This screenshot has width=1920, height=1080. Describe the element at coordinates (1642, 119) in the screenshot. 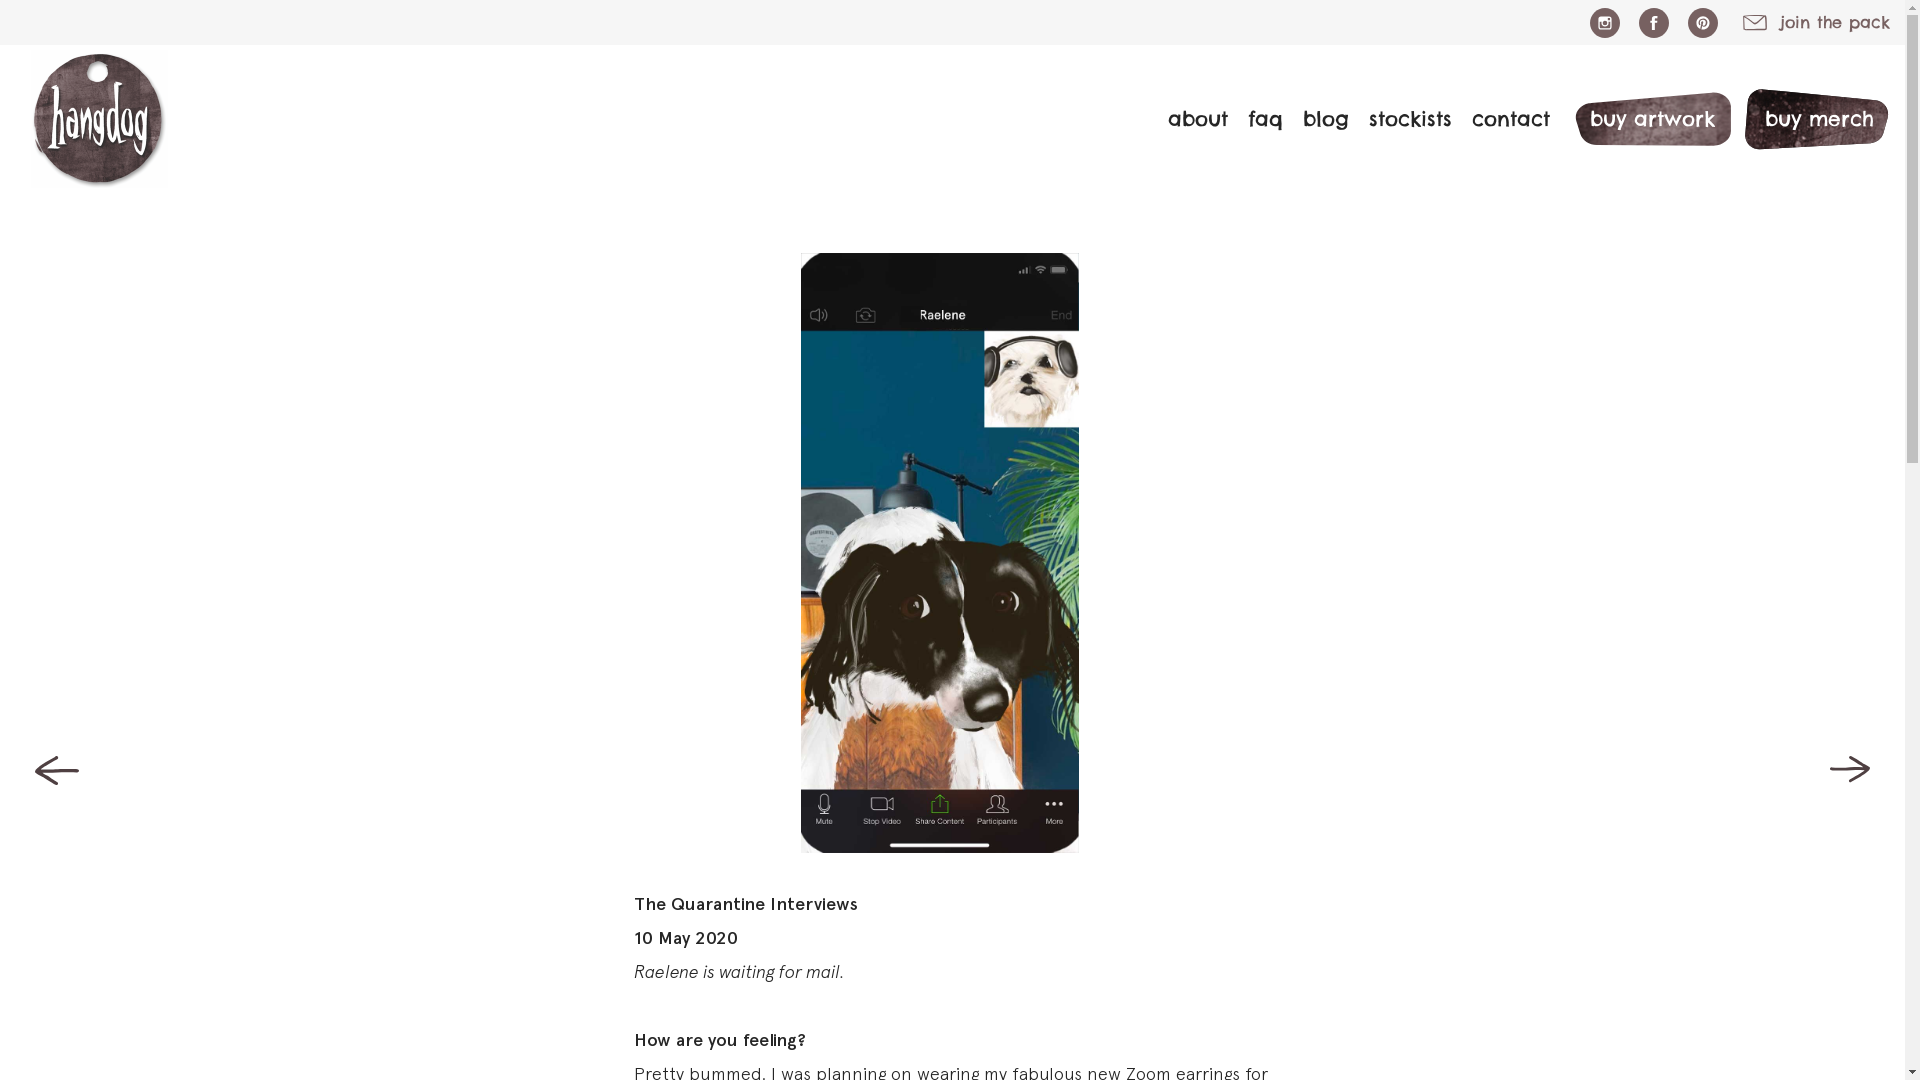

I see `buy artwork` at that location.